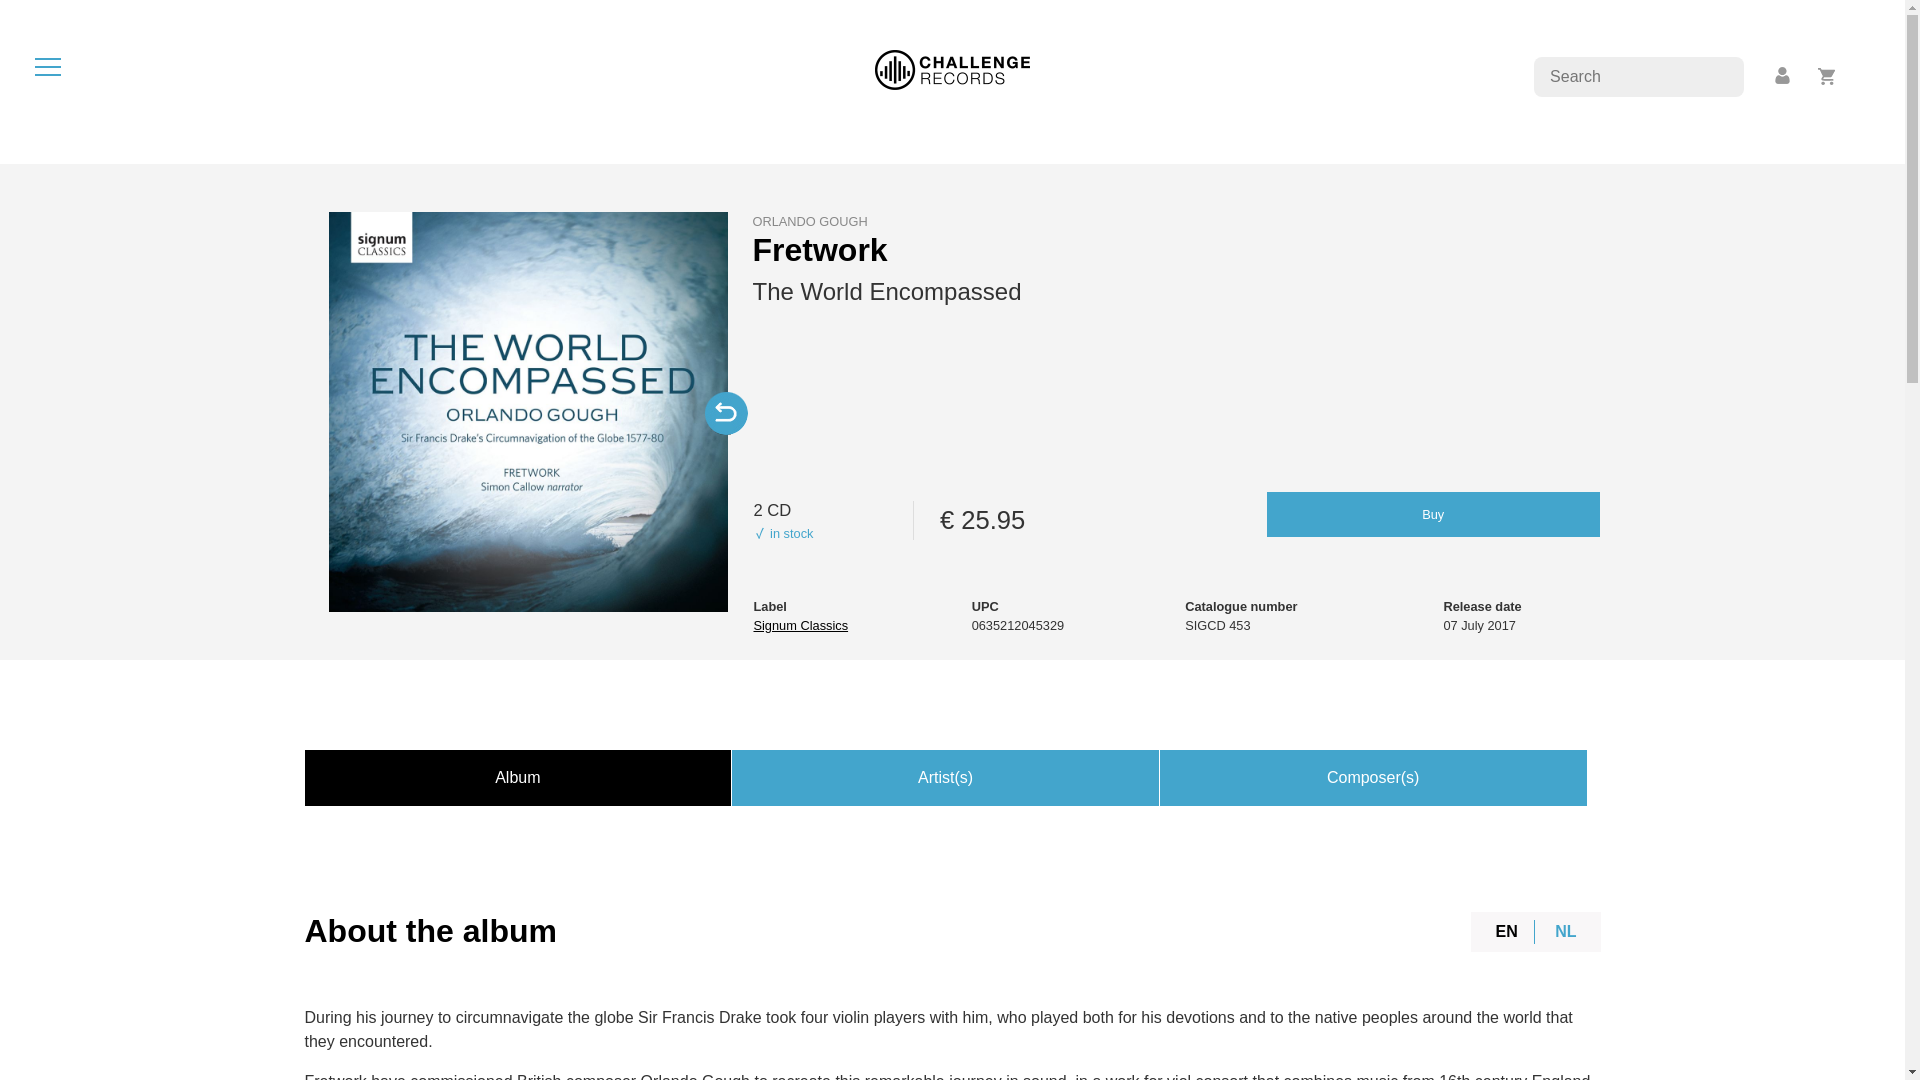 The width and height of the screenshot is (1920, 1080). I want to click on account, so click(1783, 76).